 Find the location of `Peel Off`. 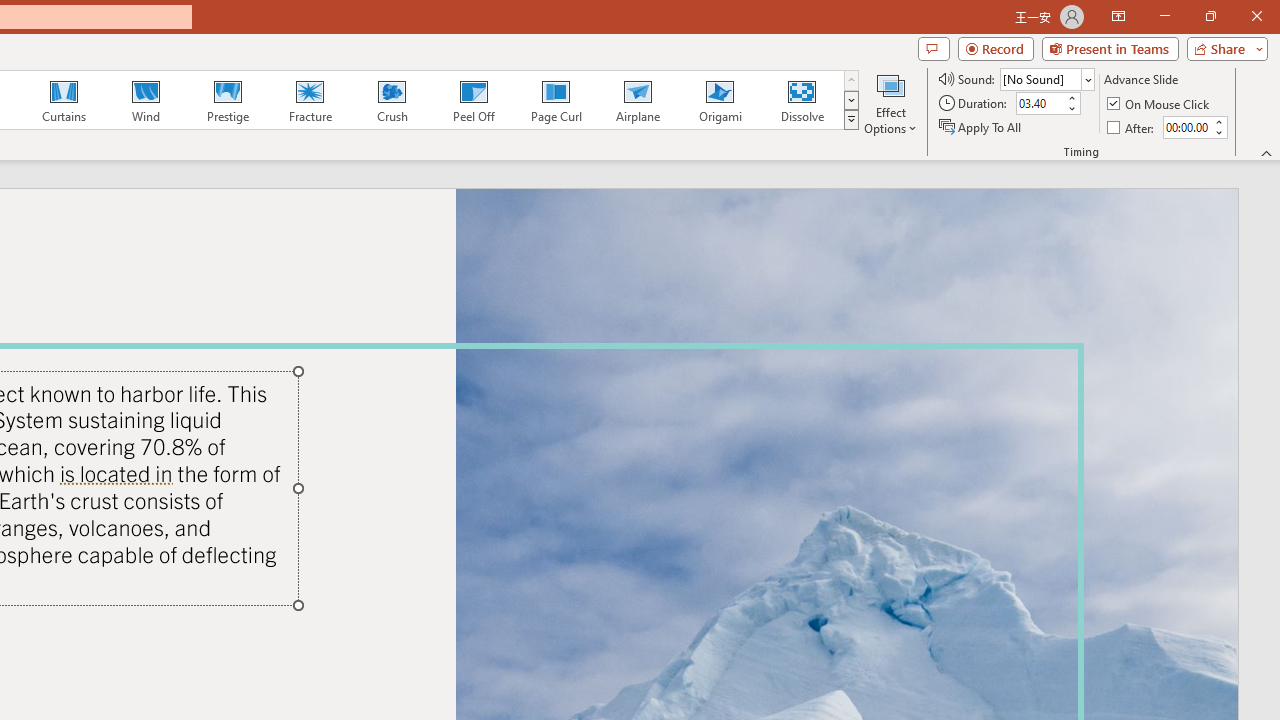

Peel Off is located at coordinates (473, 100).